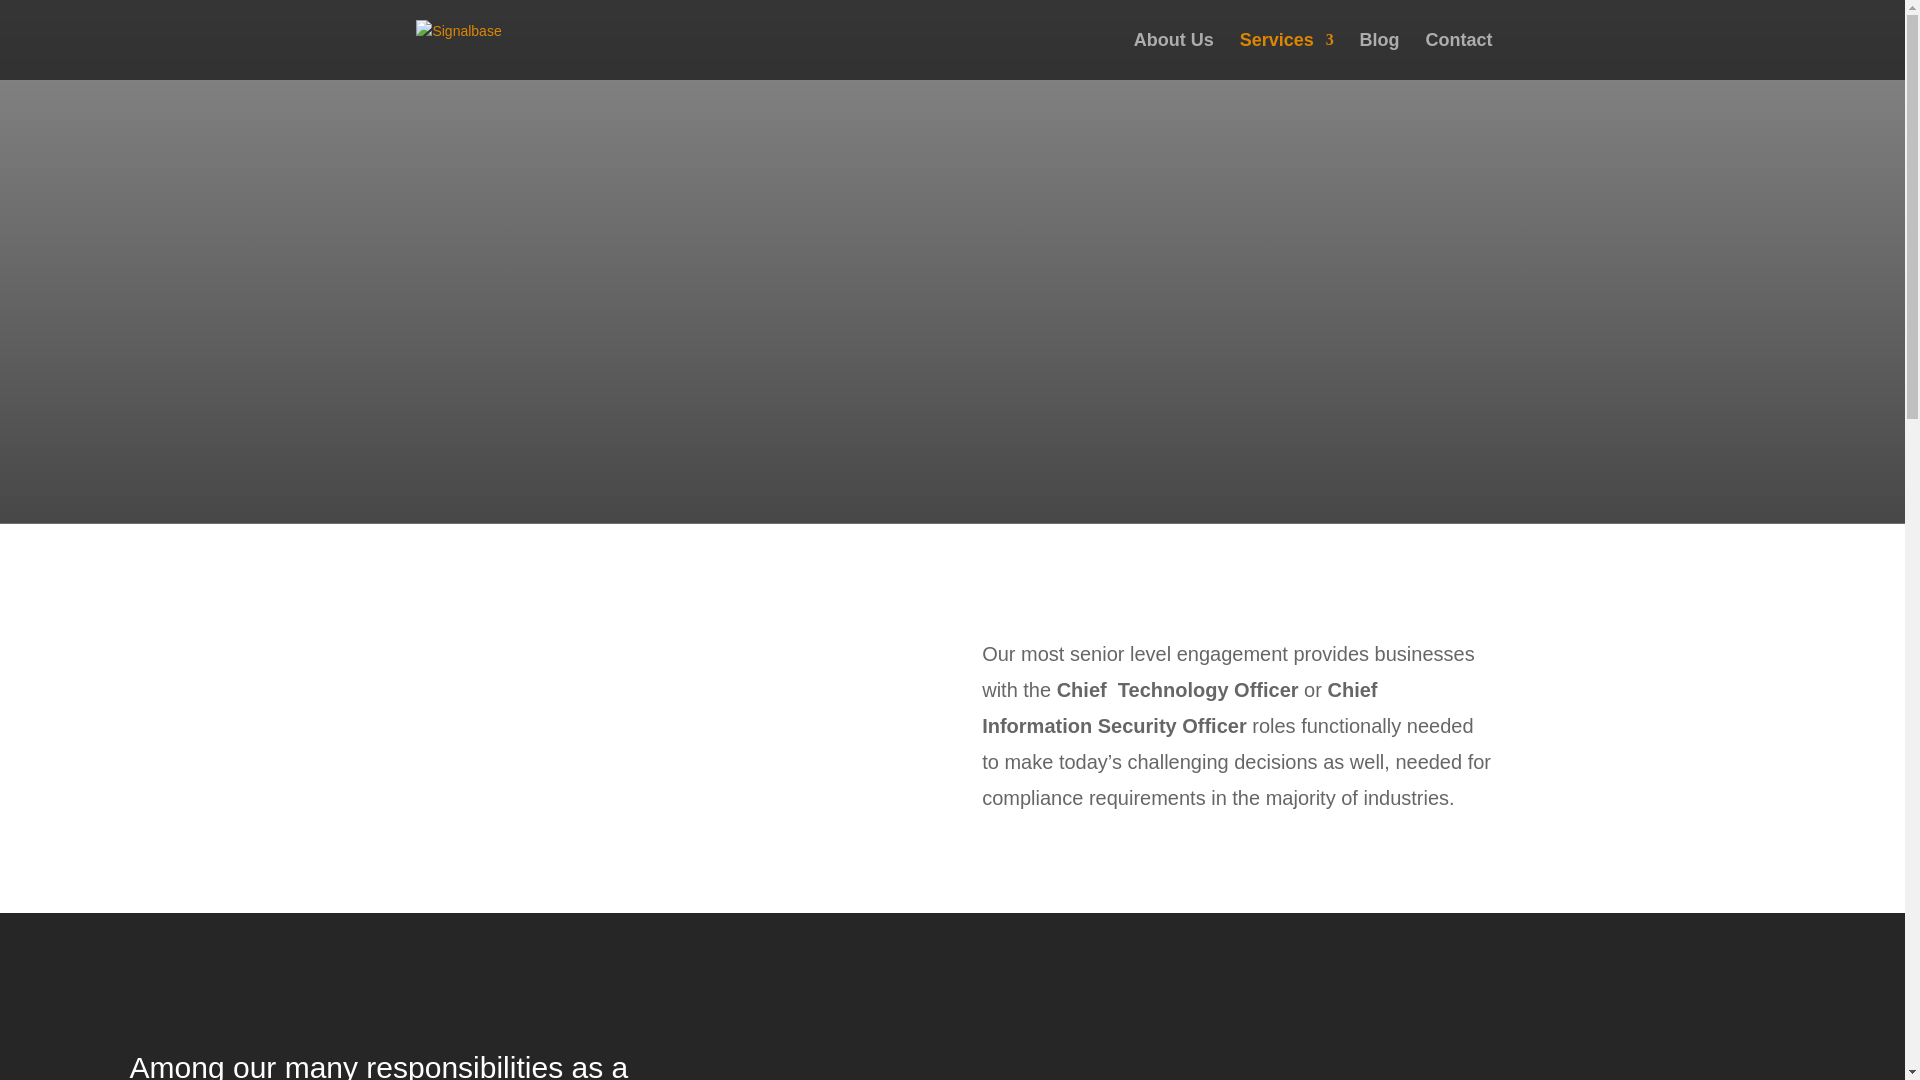  What do you see at coordinates (1460, 56) in the screenshot?
I see `Contact` at bounding box center [1460, 56].